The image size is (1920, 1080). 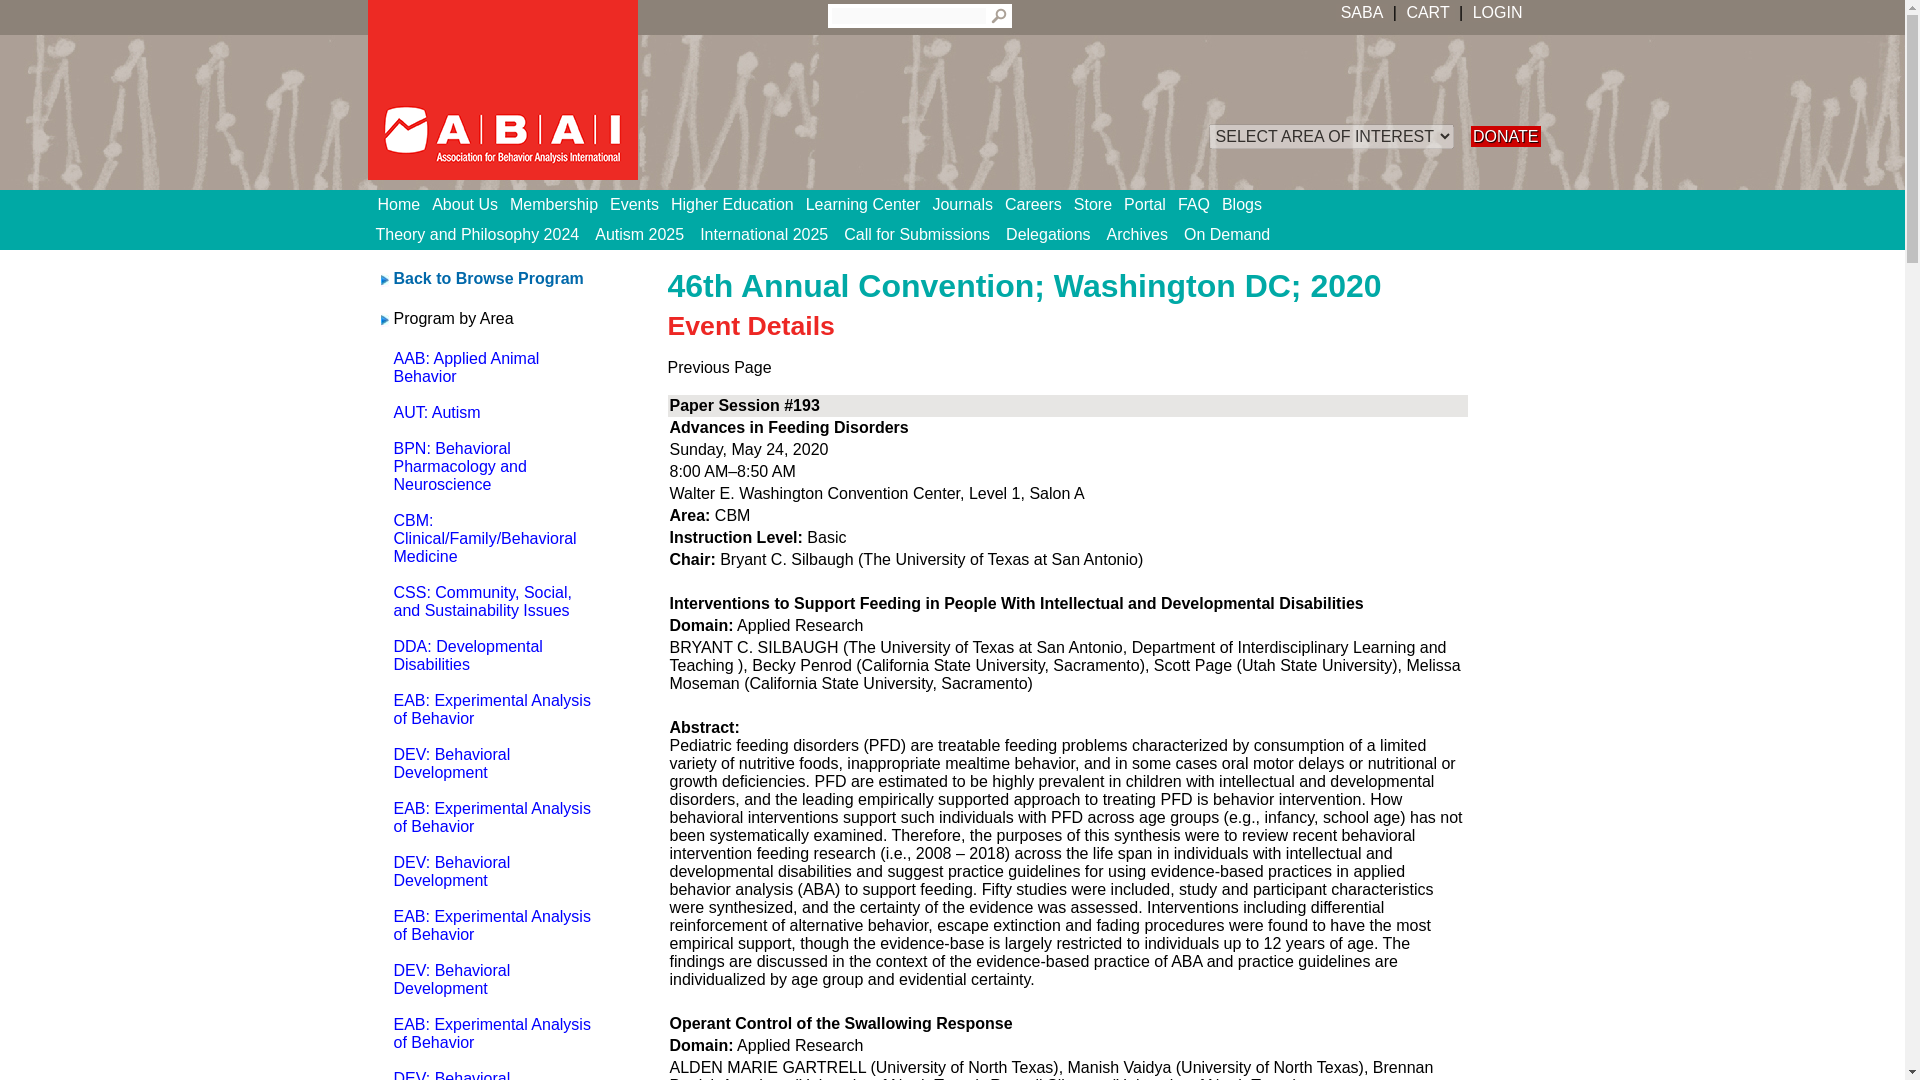 I want to click on LOGIN, so click(x=1495, y=12).